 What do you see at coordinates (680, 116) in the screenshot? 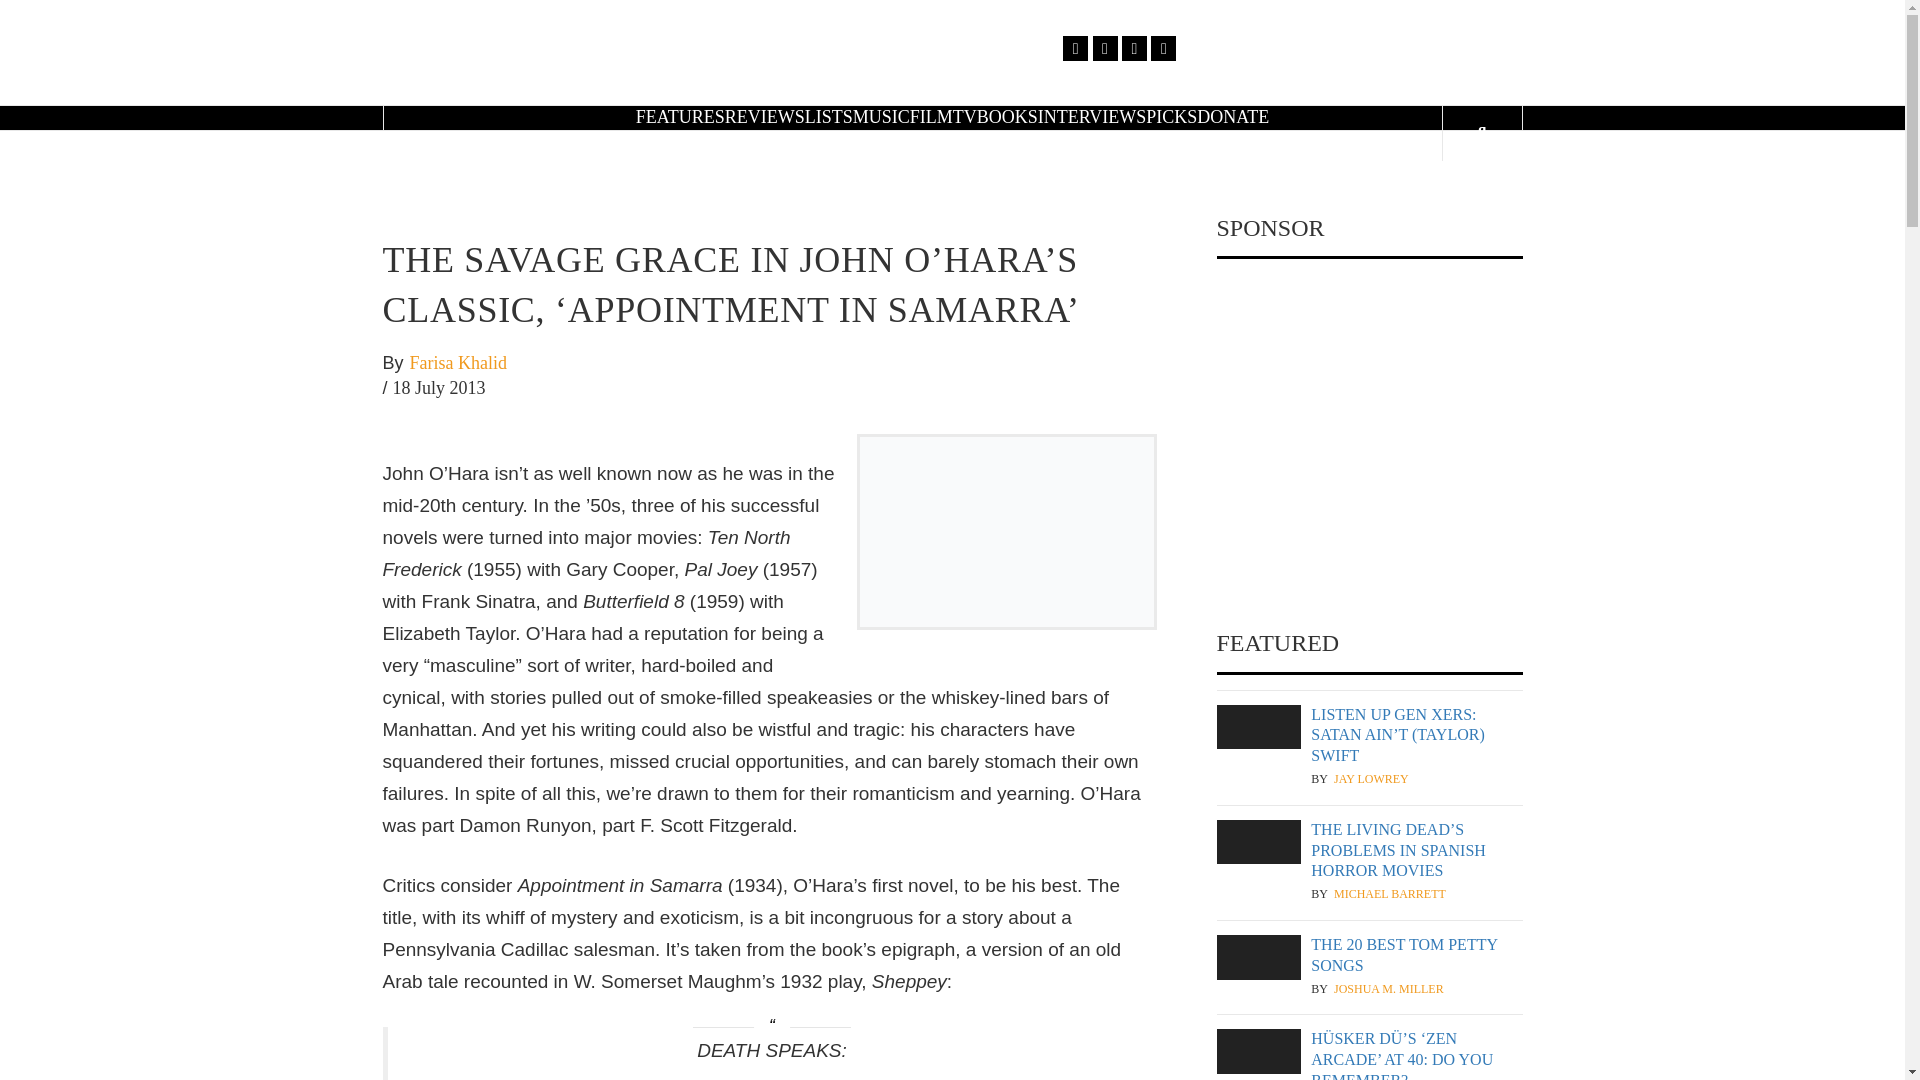
I see `FEATURES` at bounding box center [680, 116].